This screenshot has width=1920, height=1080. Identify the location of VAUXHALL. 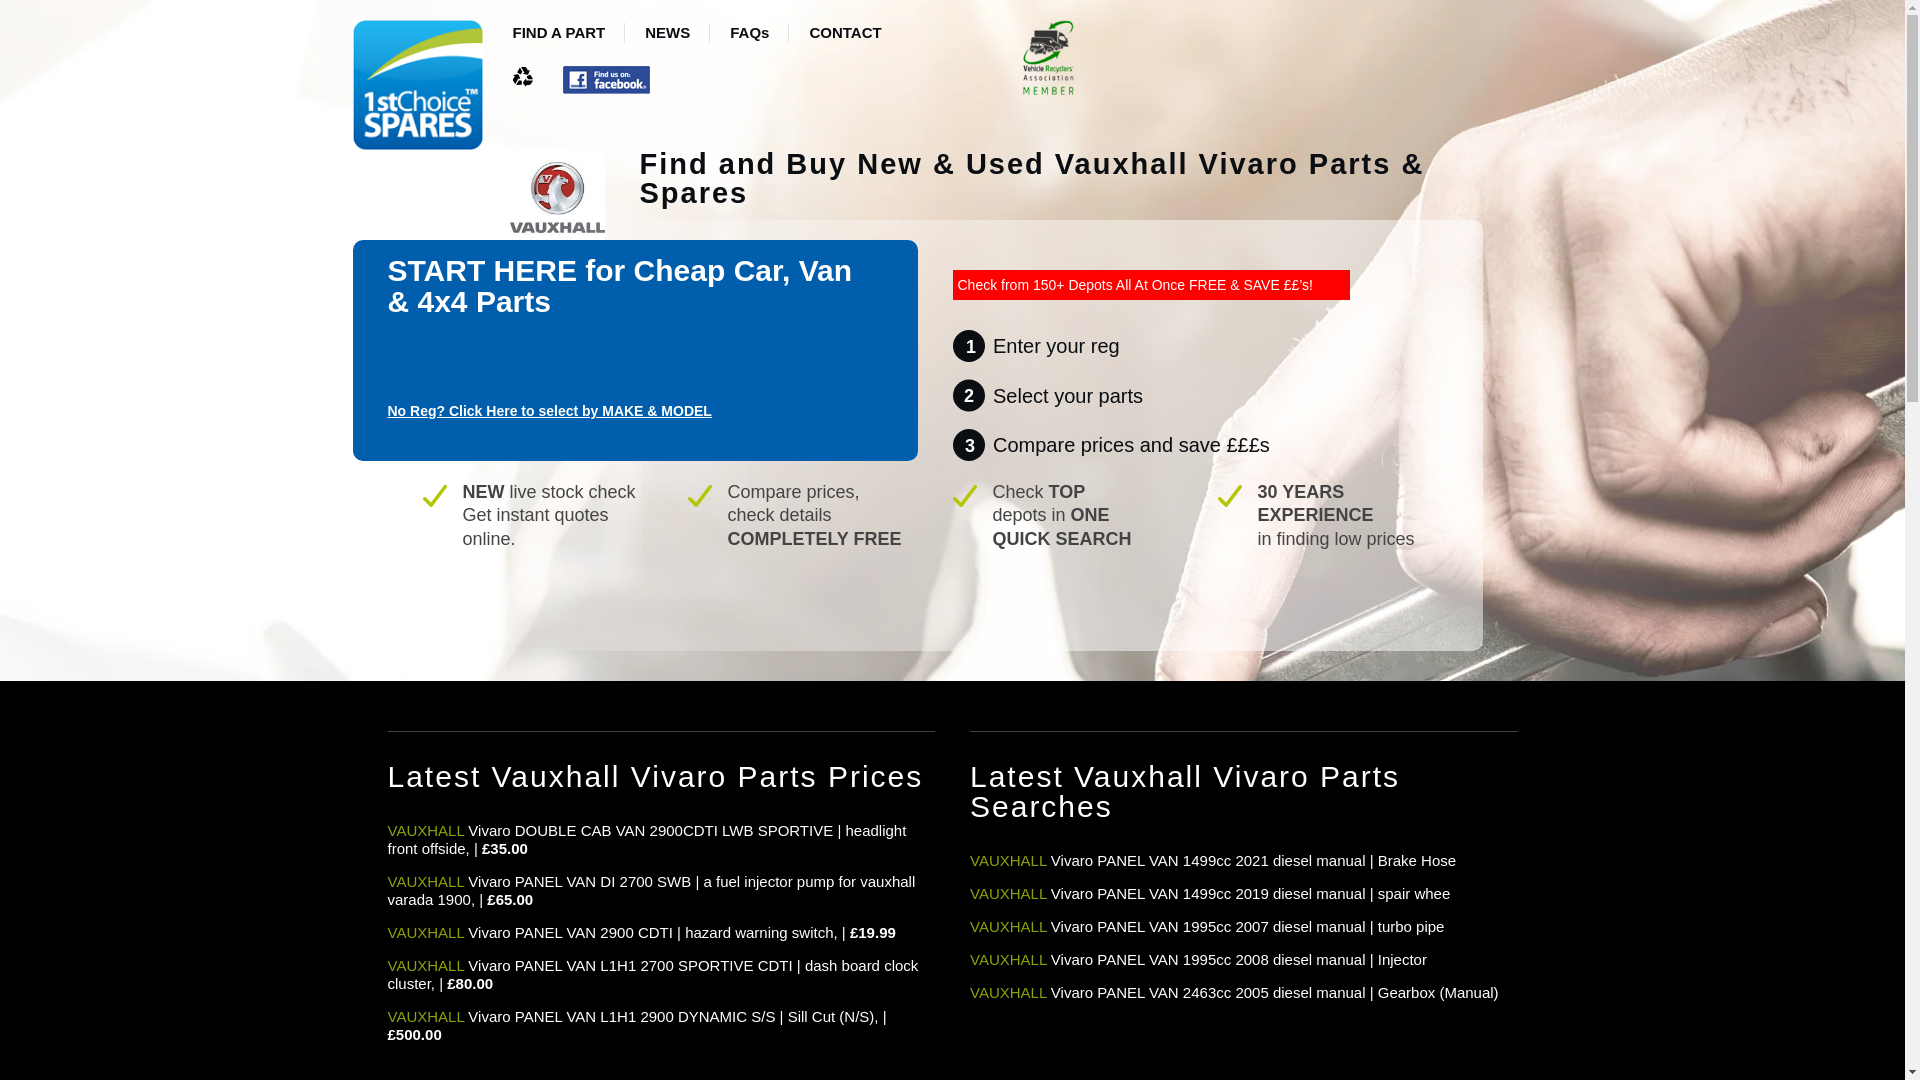
(426, 1016).